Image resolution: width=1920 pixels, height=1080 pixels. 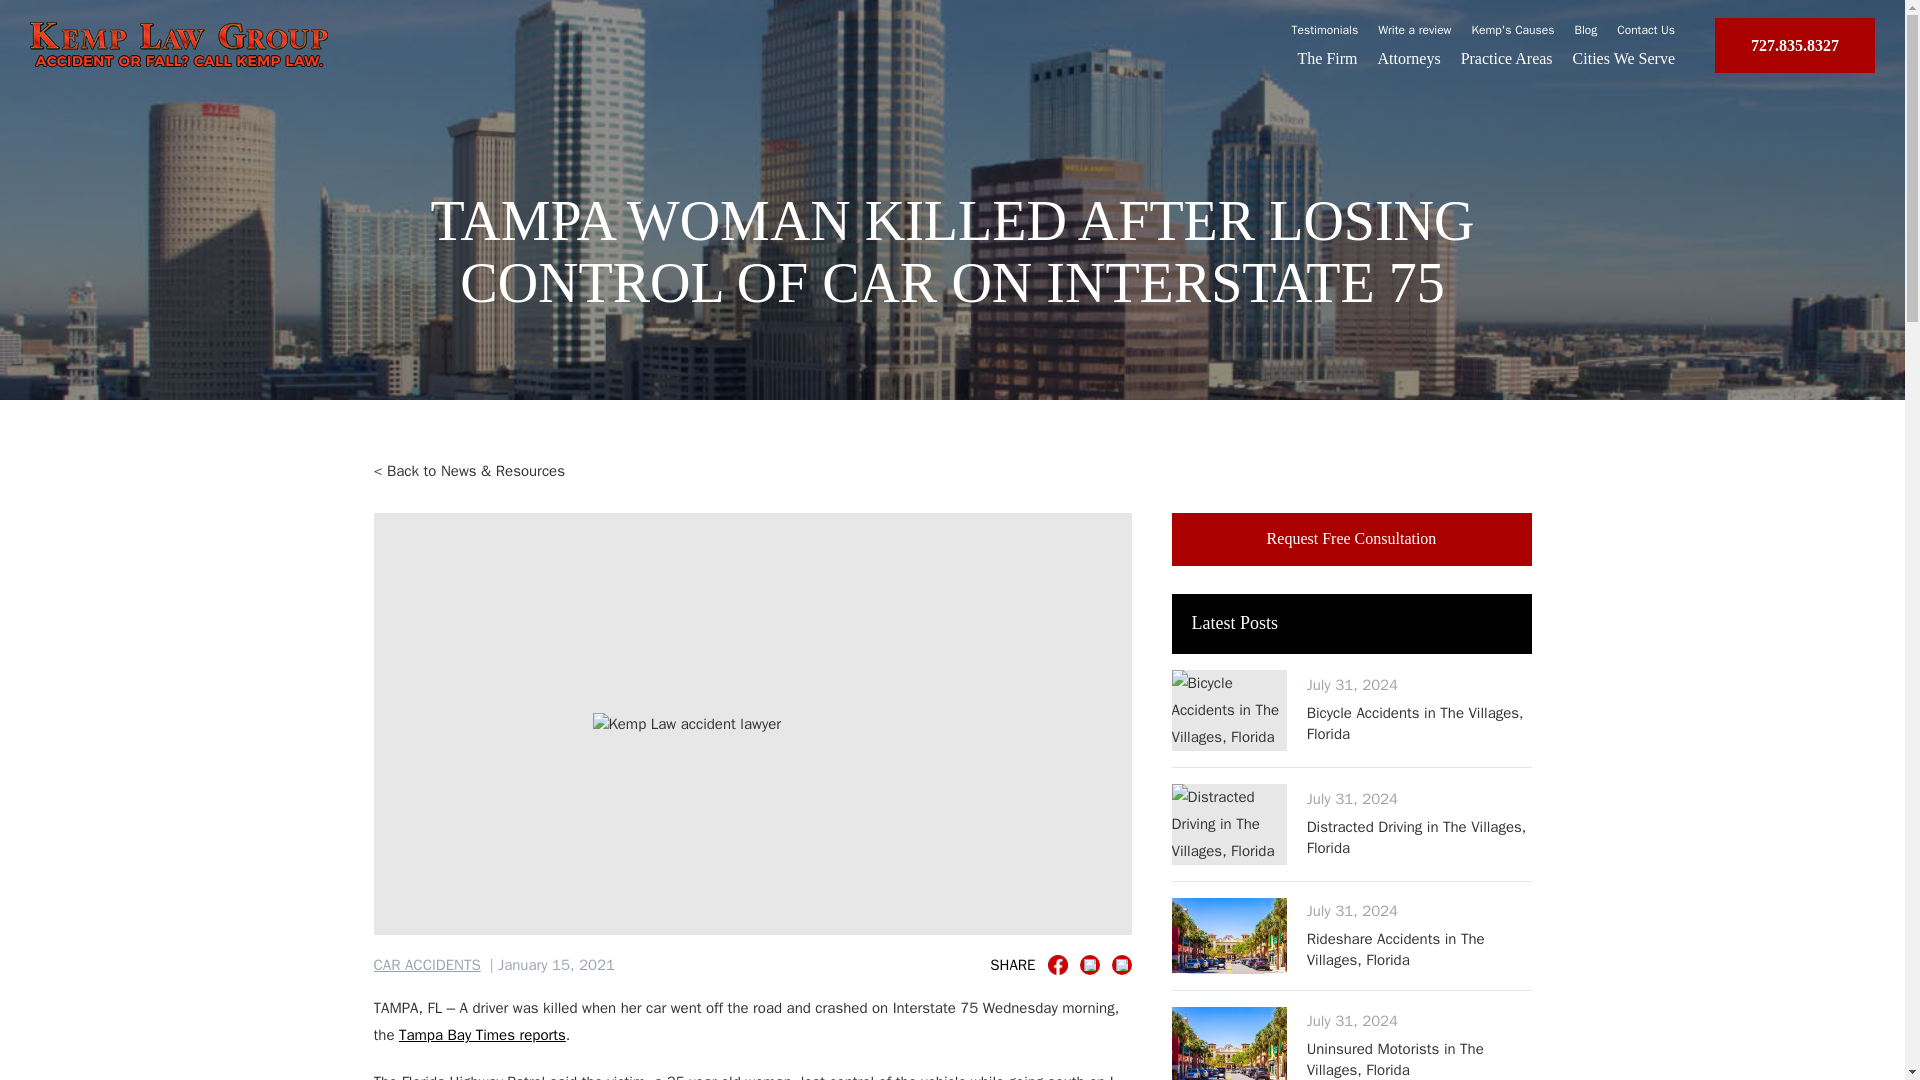 I want to click on Cities We Serve, so click(x=1623, y=58).